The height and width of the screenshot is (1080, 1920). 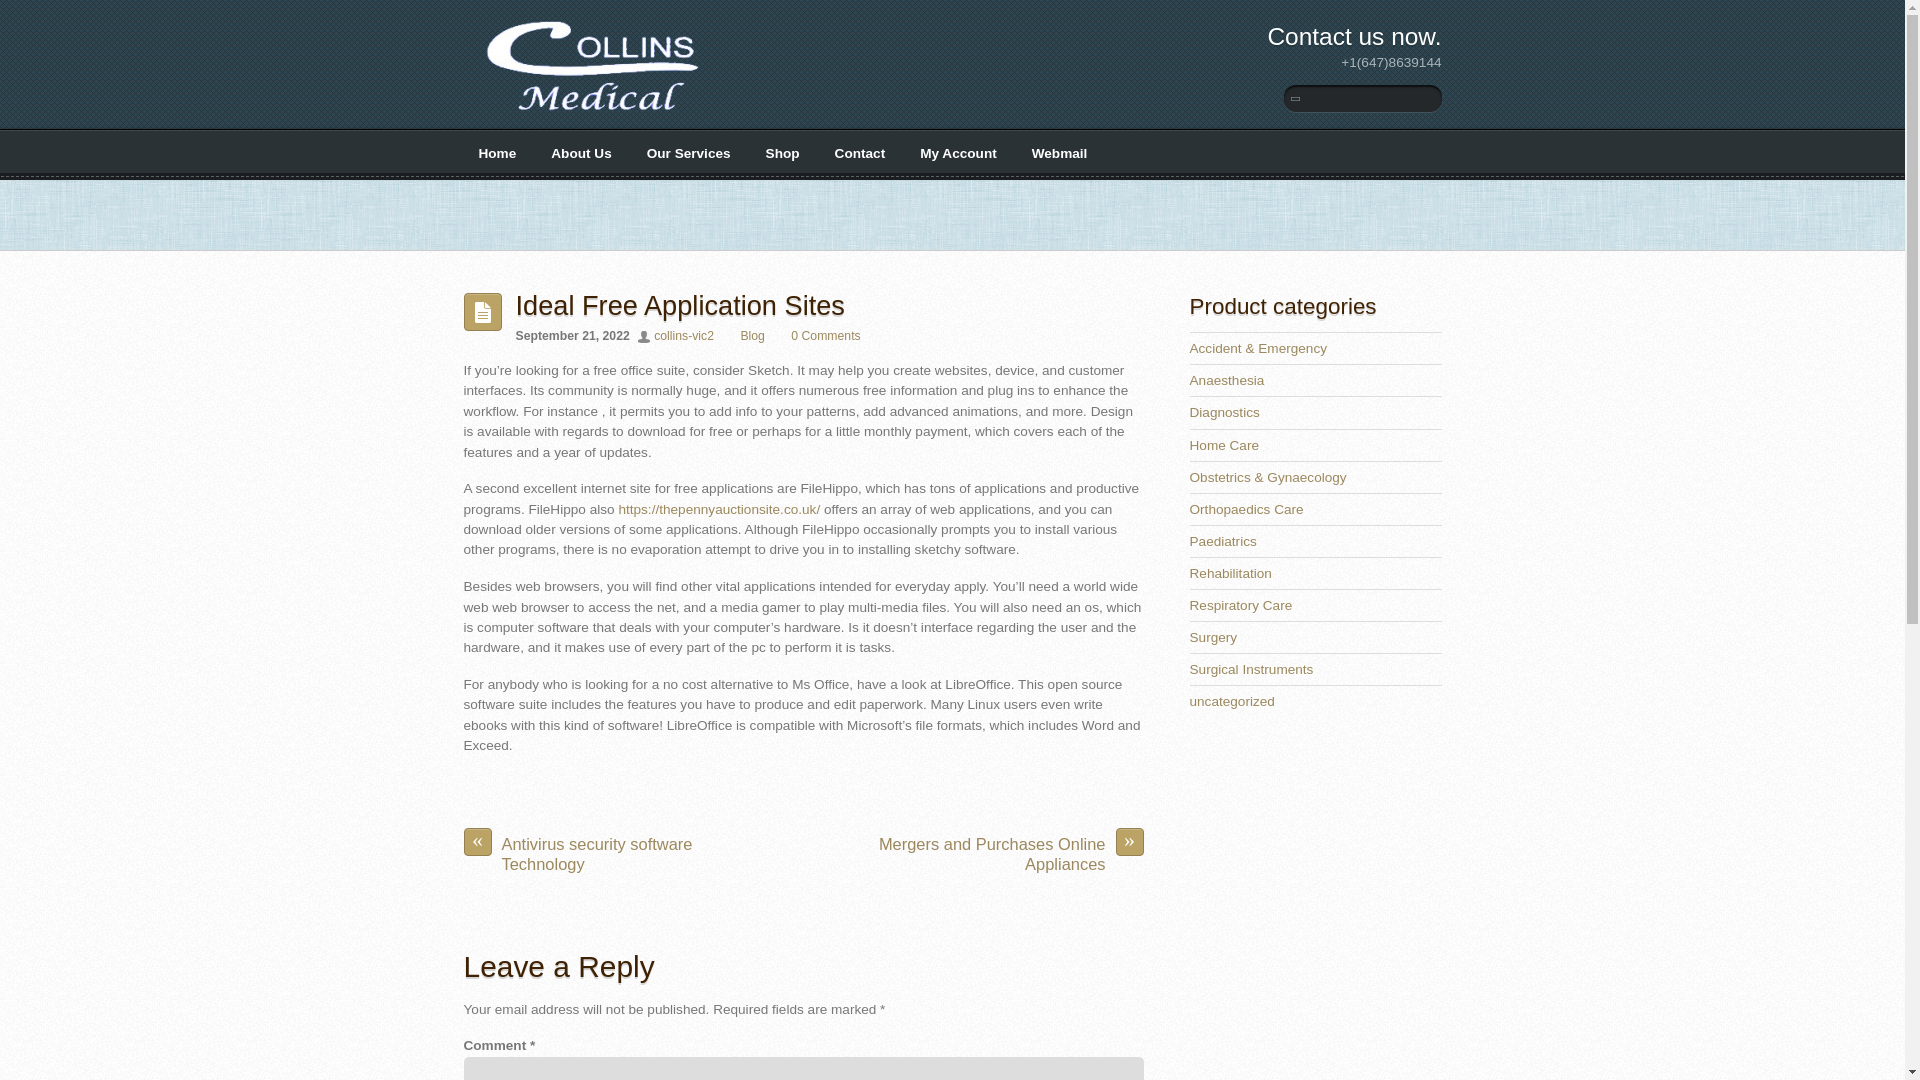 I want to click on My Account, so click(x=958, y=154).